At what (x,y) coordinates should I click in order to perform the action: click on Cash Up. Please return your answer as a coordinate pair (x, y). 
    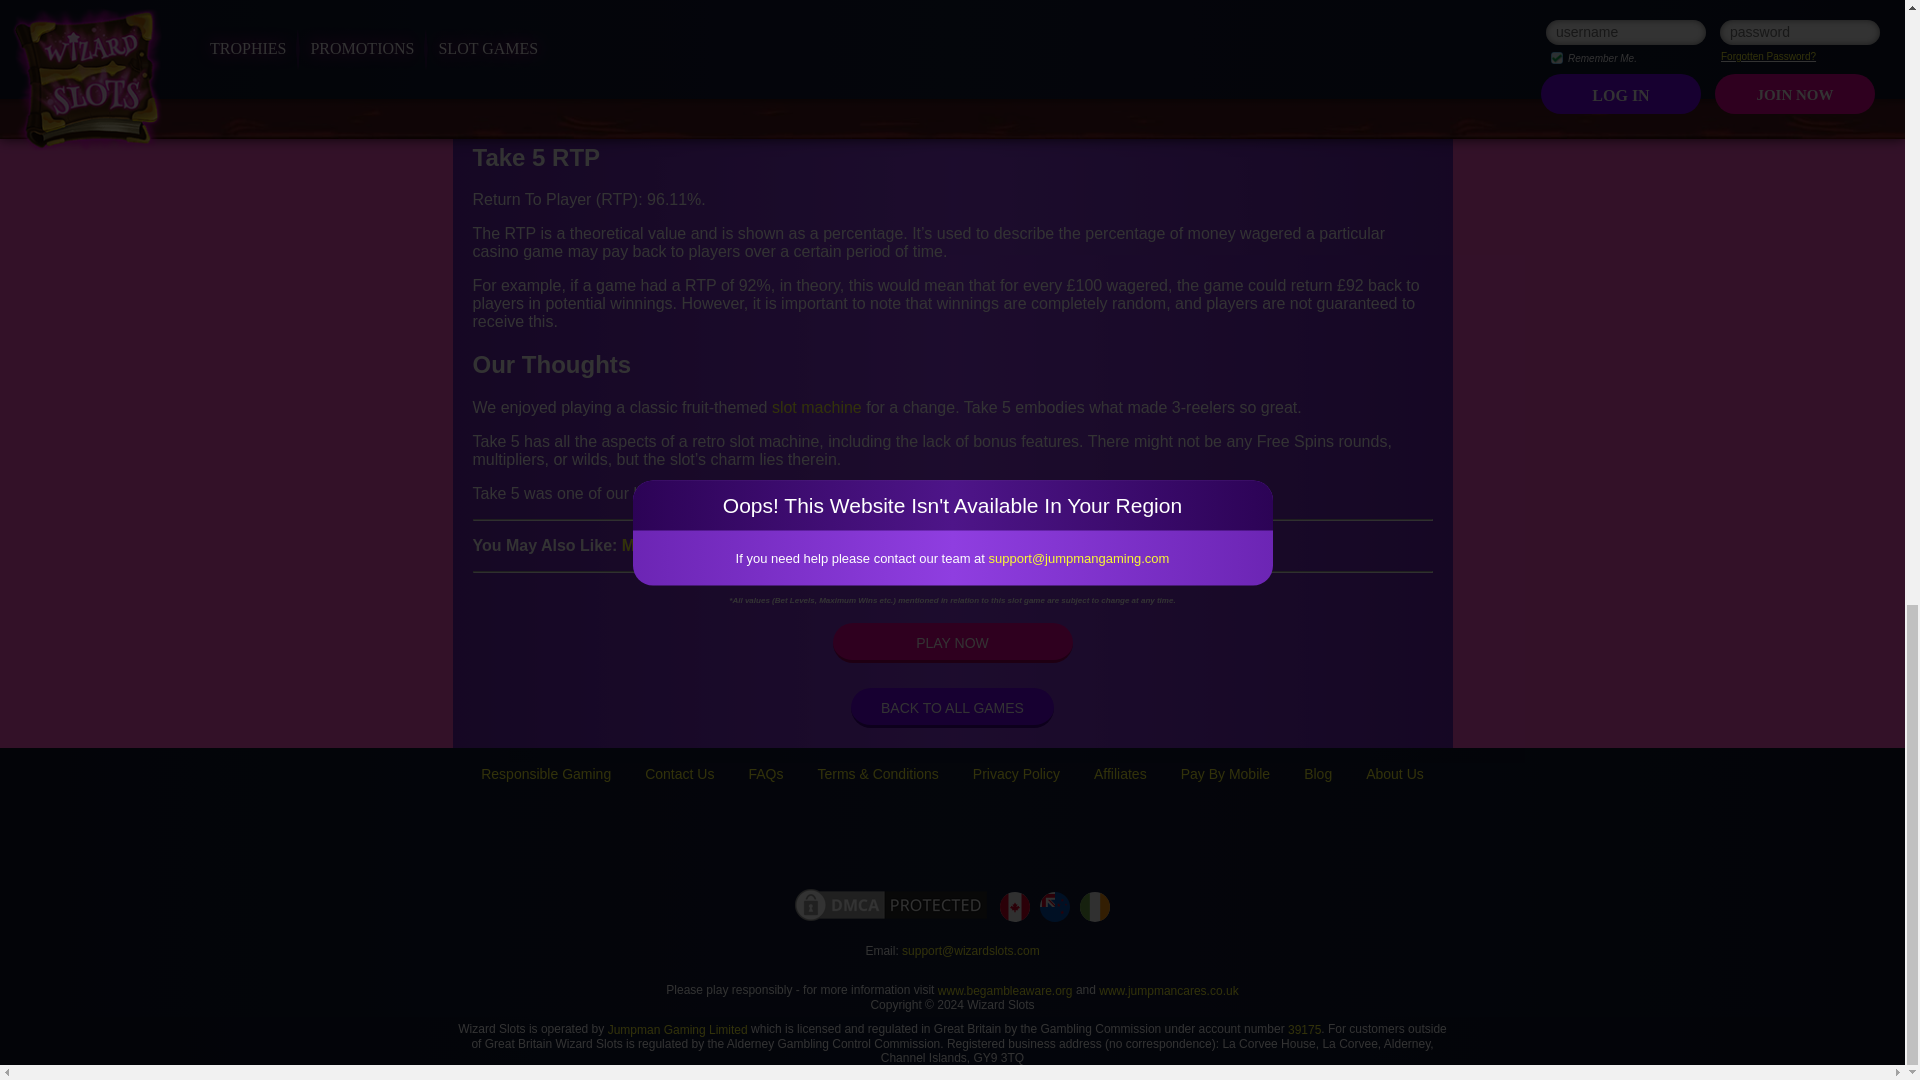
    Looking at the image, I should click on (872, 545).